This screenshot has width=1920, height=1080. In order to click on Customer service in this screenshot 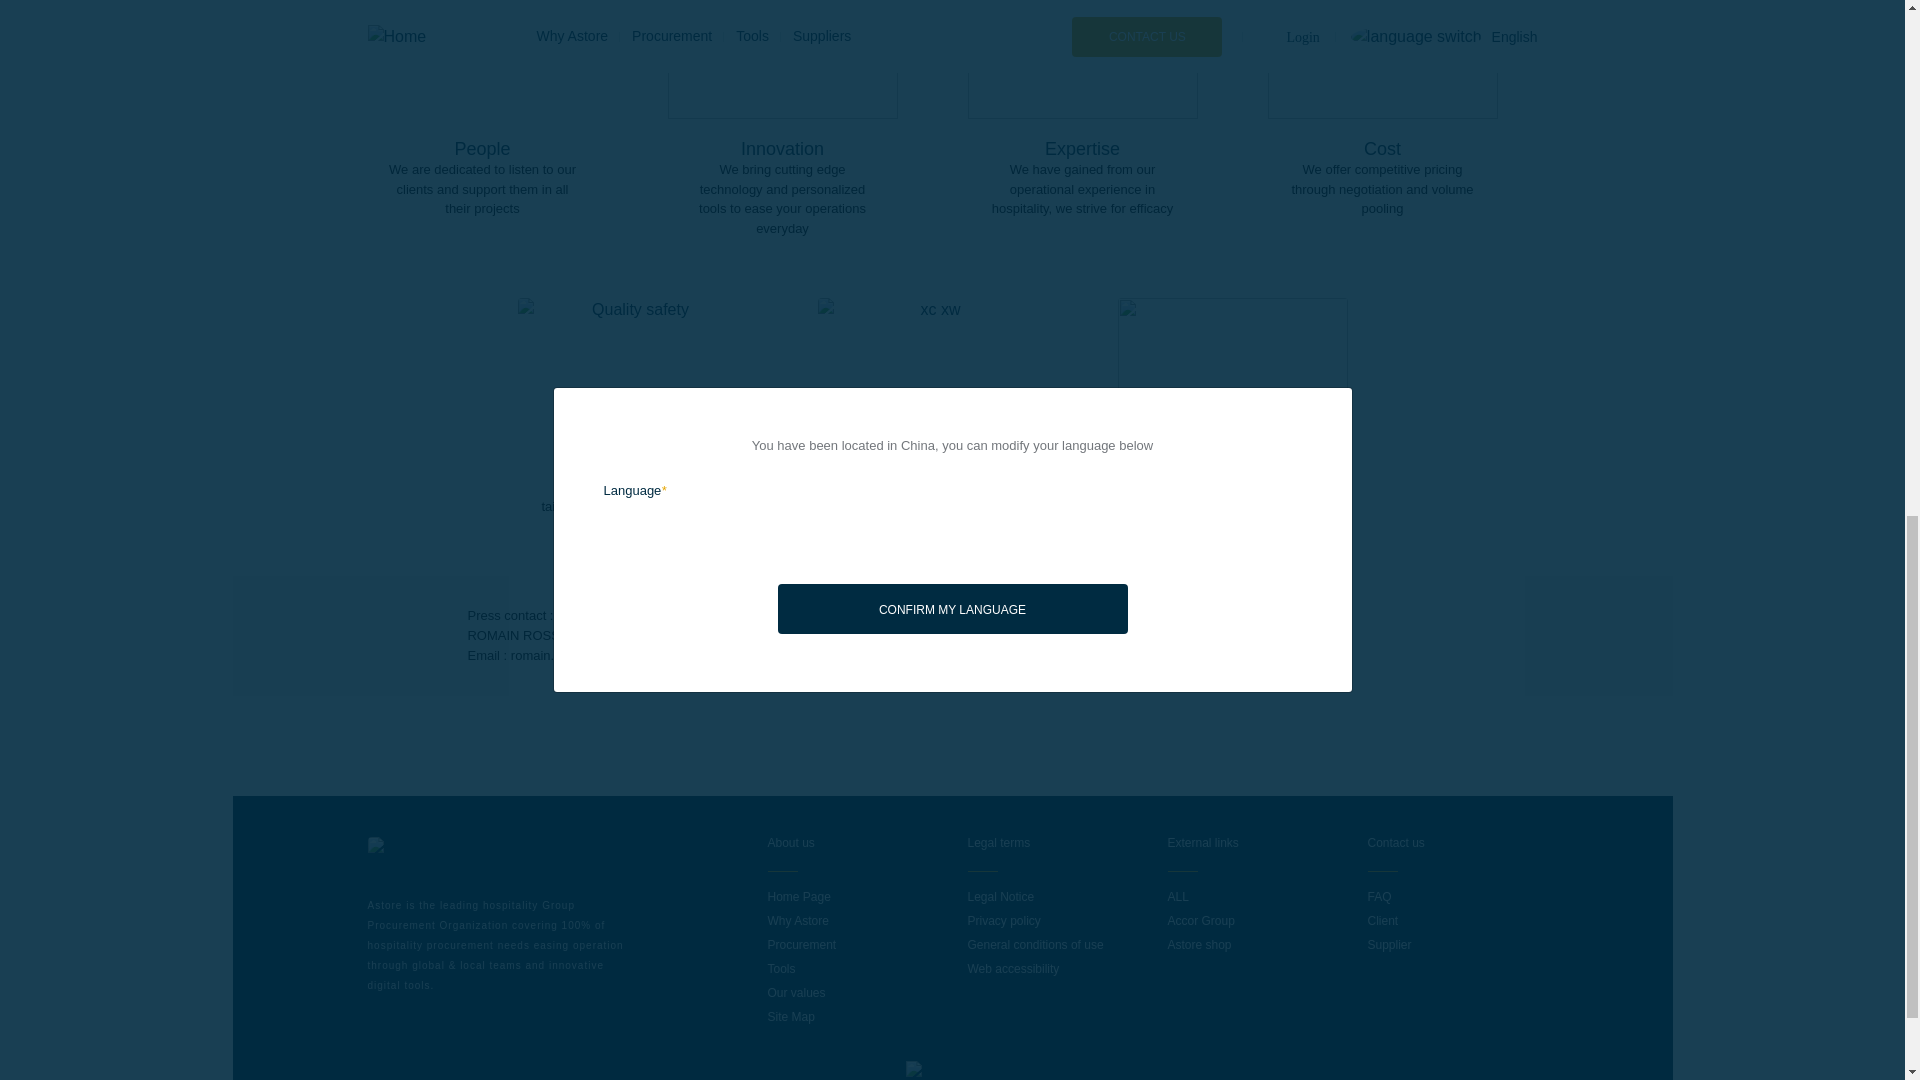, I will do `click(1380, 896)`.